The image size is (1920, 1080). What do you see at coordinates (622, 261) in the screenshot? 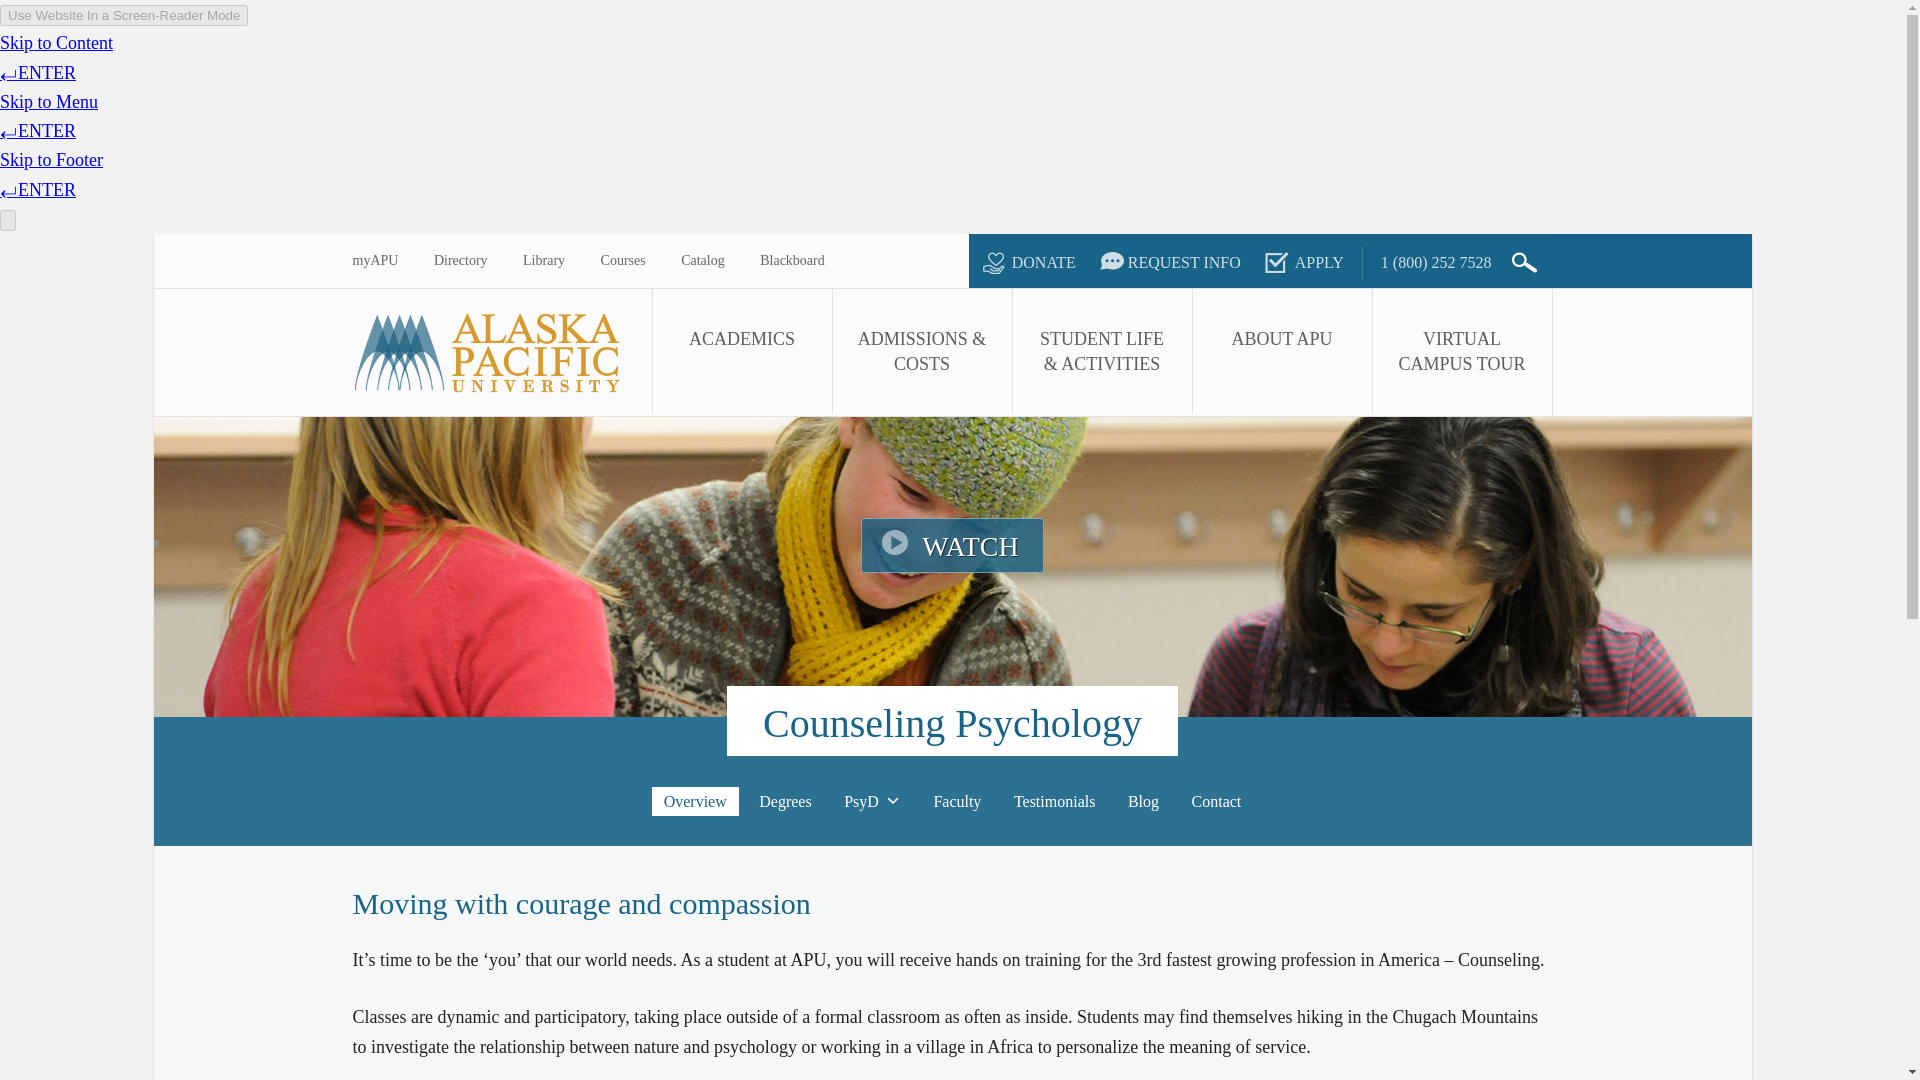
I see `Courses` at bounding box center [622, 261].